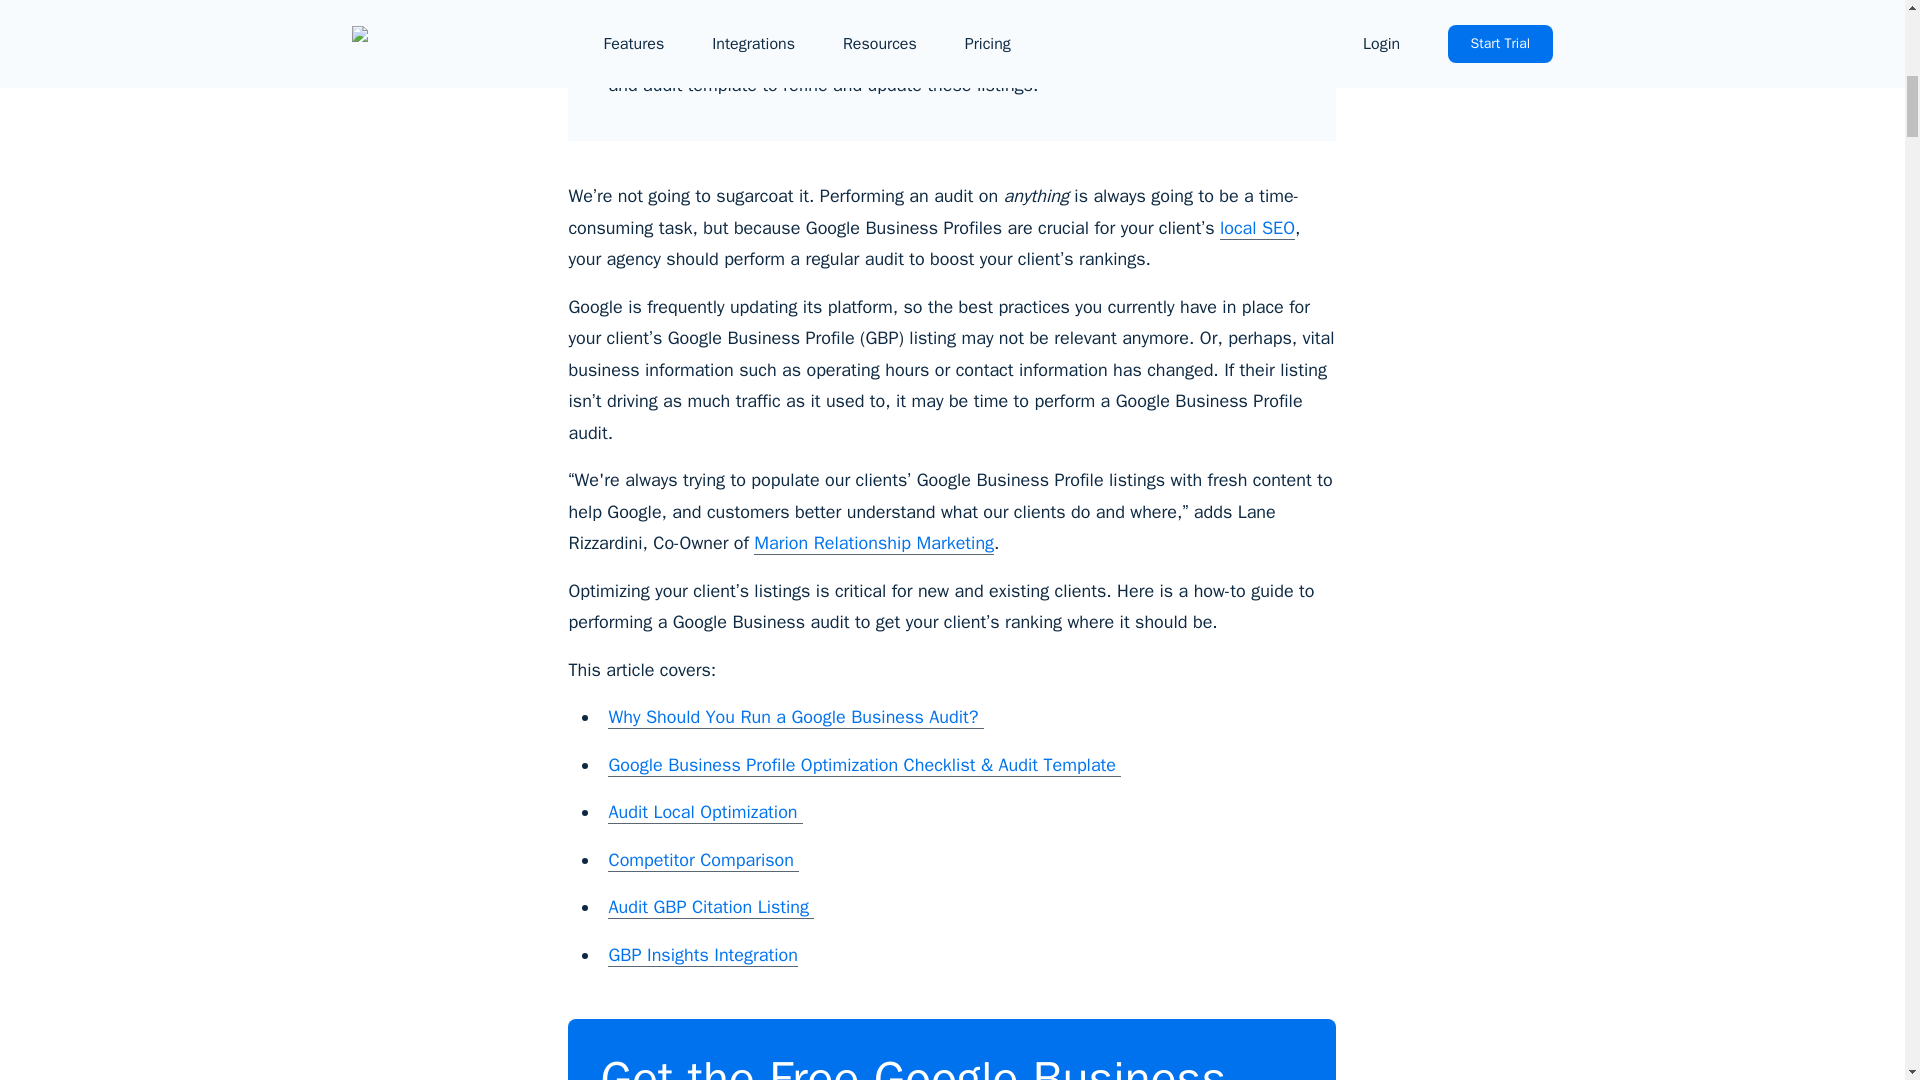  What do you see at coordinates (874, 544) in the screenshot?
I see `Marion Relationship Marketing` at bounding box center [874, 544].